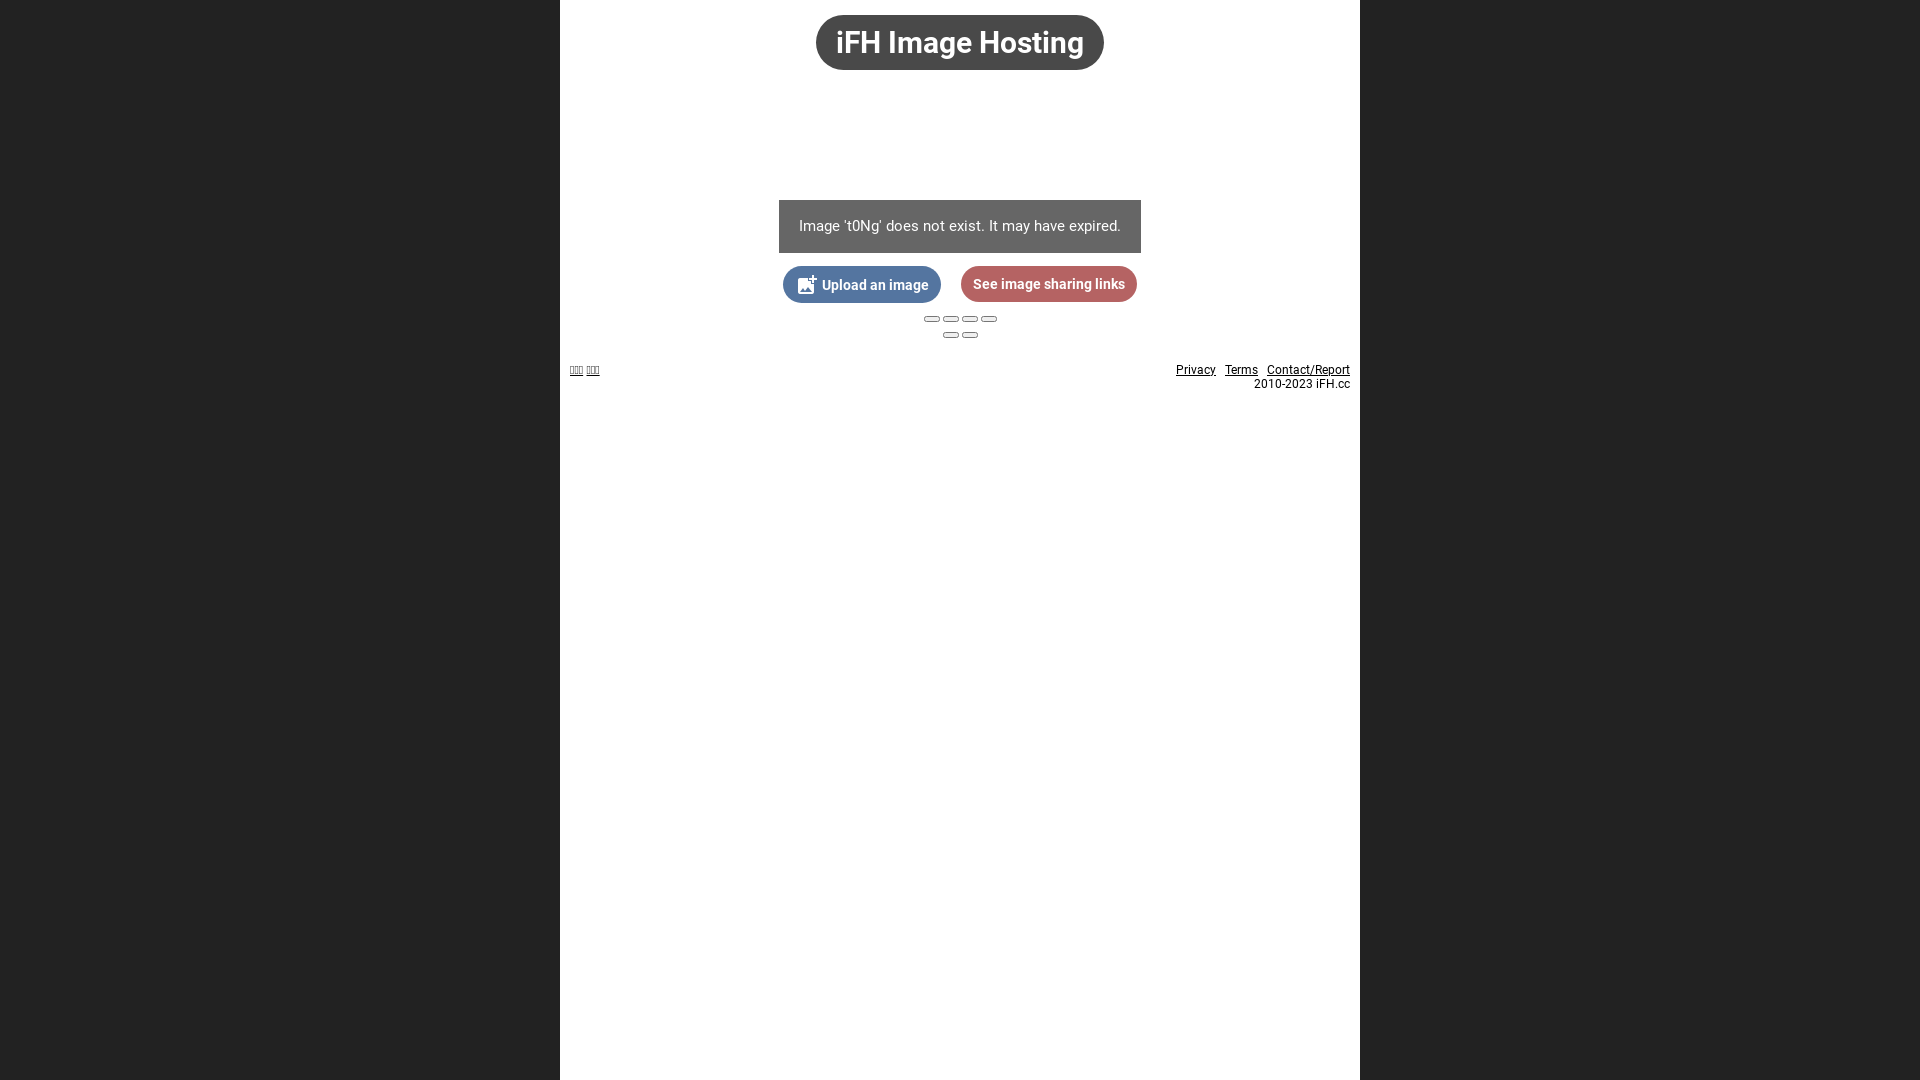 The height and width of the screenshot is (1080, 1920). I want to click on iFH Image Hosting, so click(960, 42).